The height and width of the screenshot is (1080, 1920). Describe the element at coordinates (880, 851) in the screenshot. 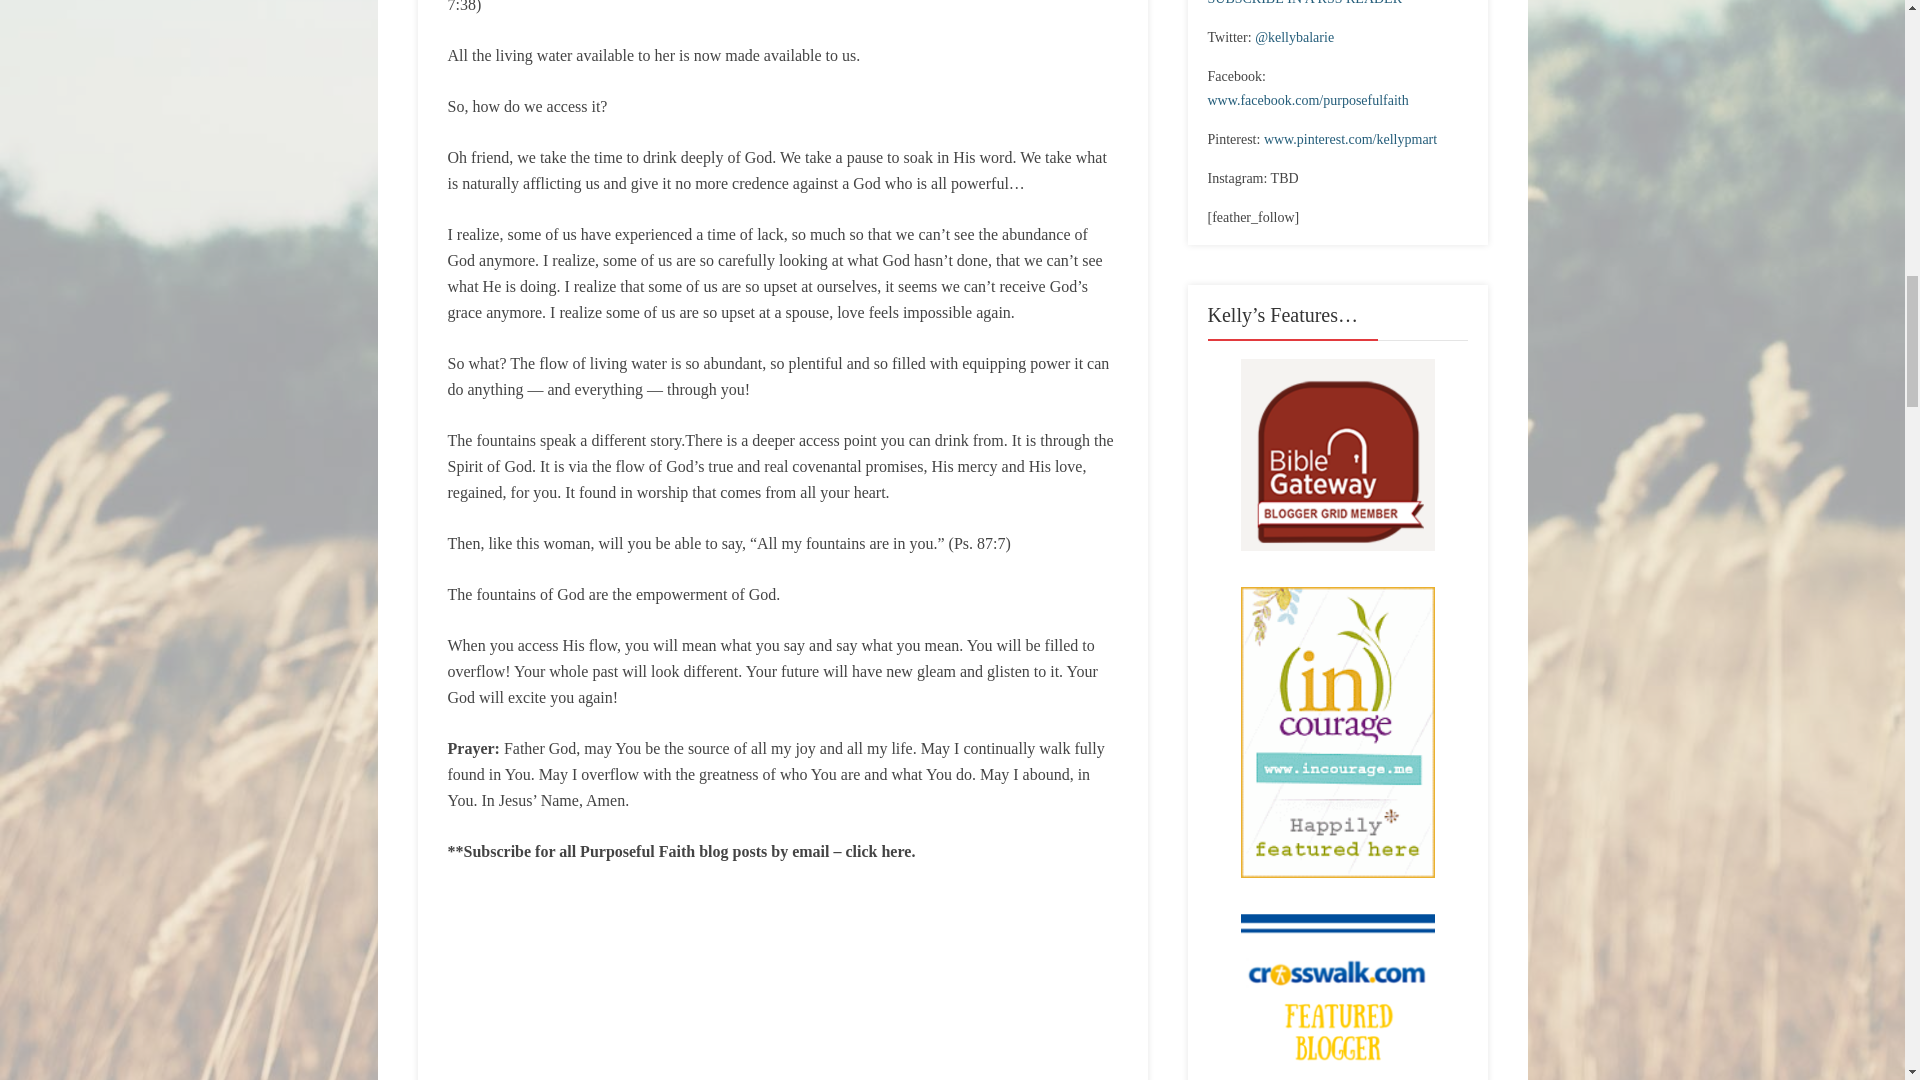

I see `click here.` at that location.